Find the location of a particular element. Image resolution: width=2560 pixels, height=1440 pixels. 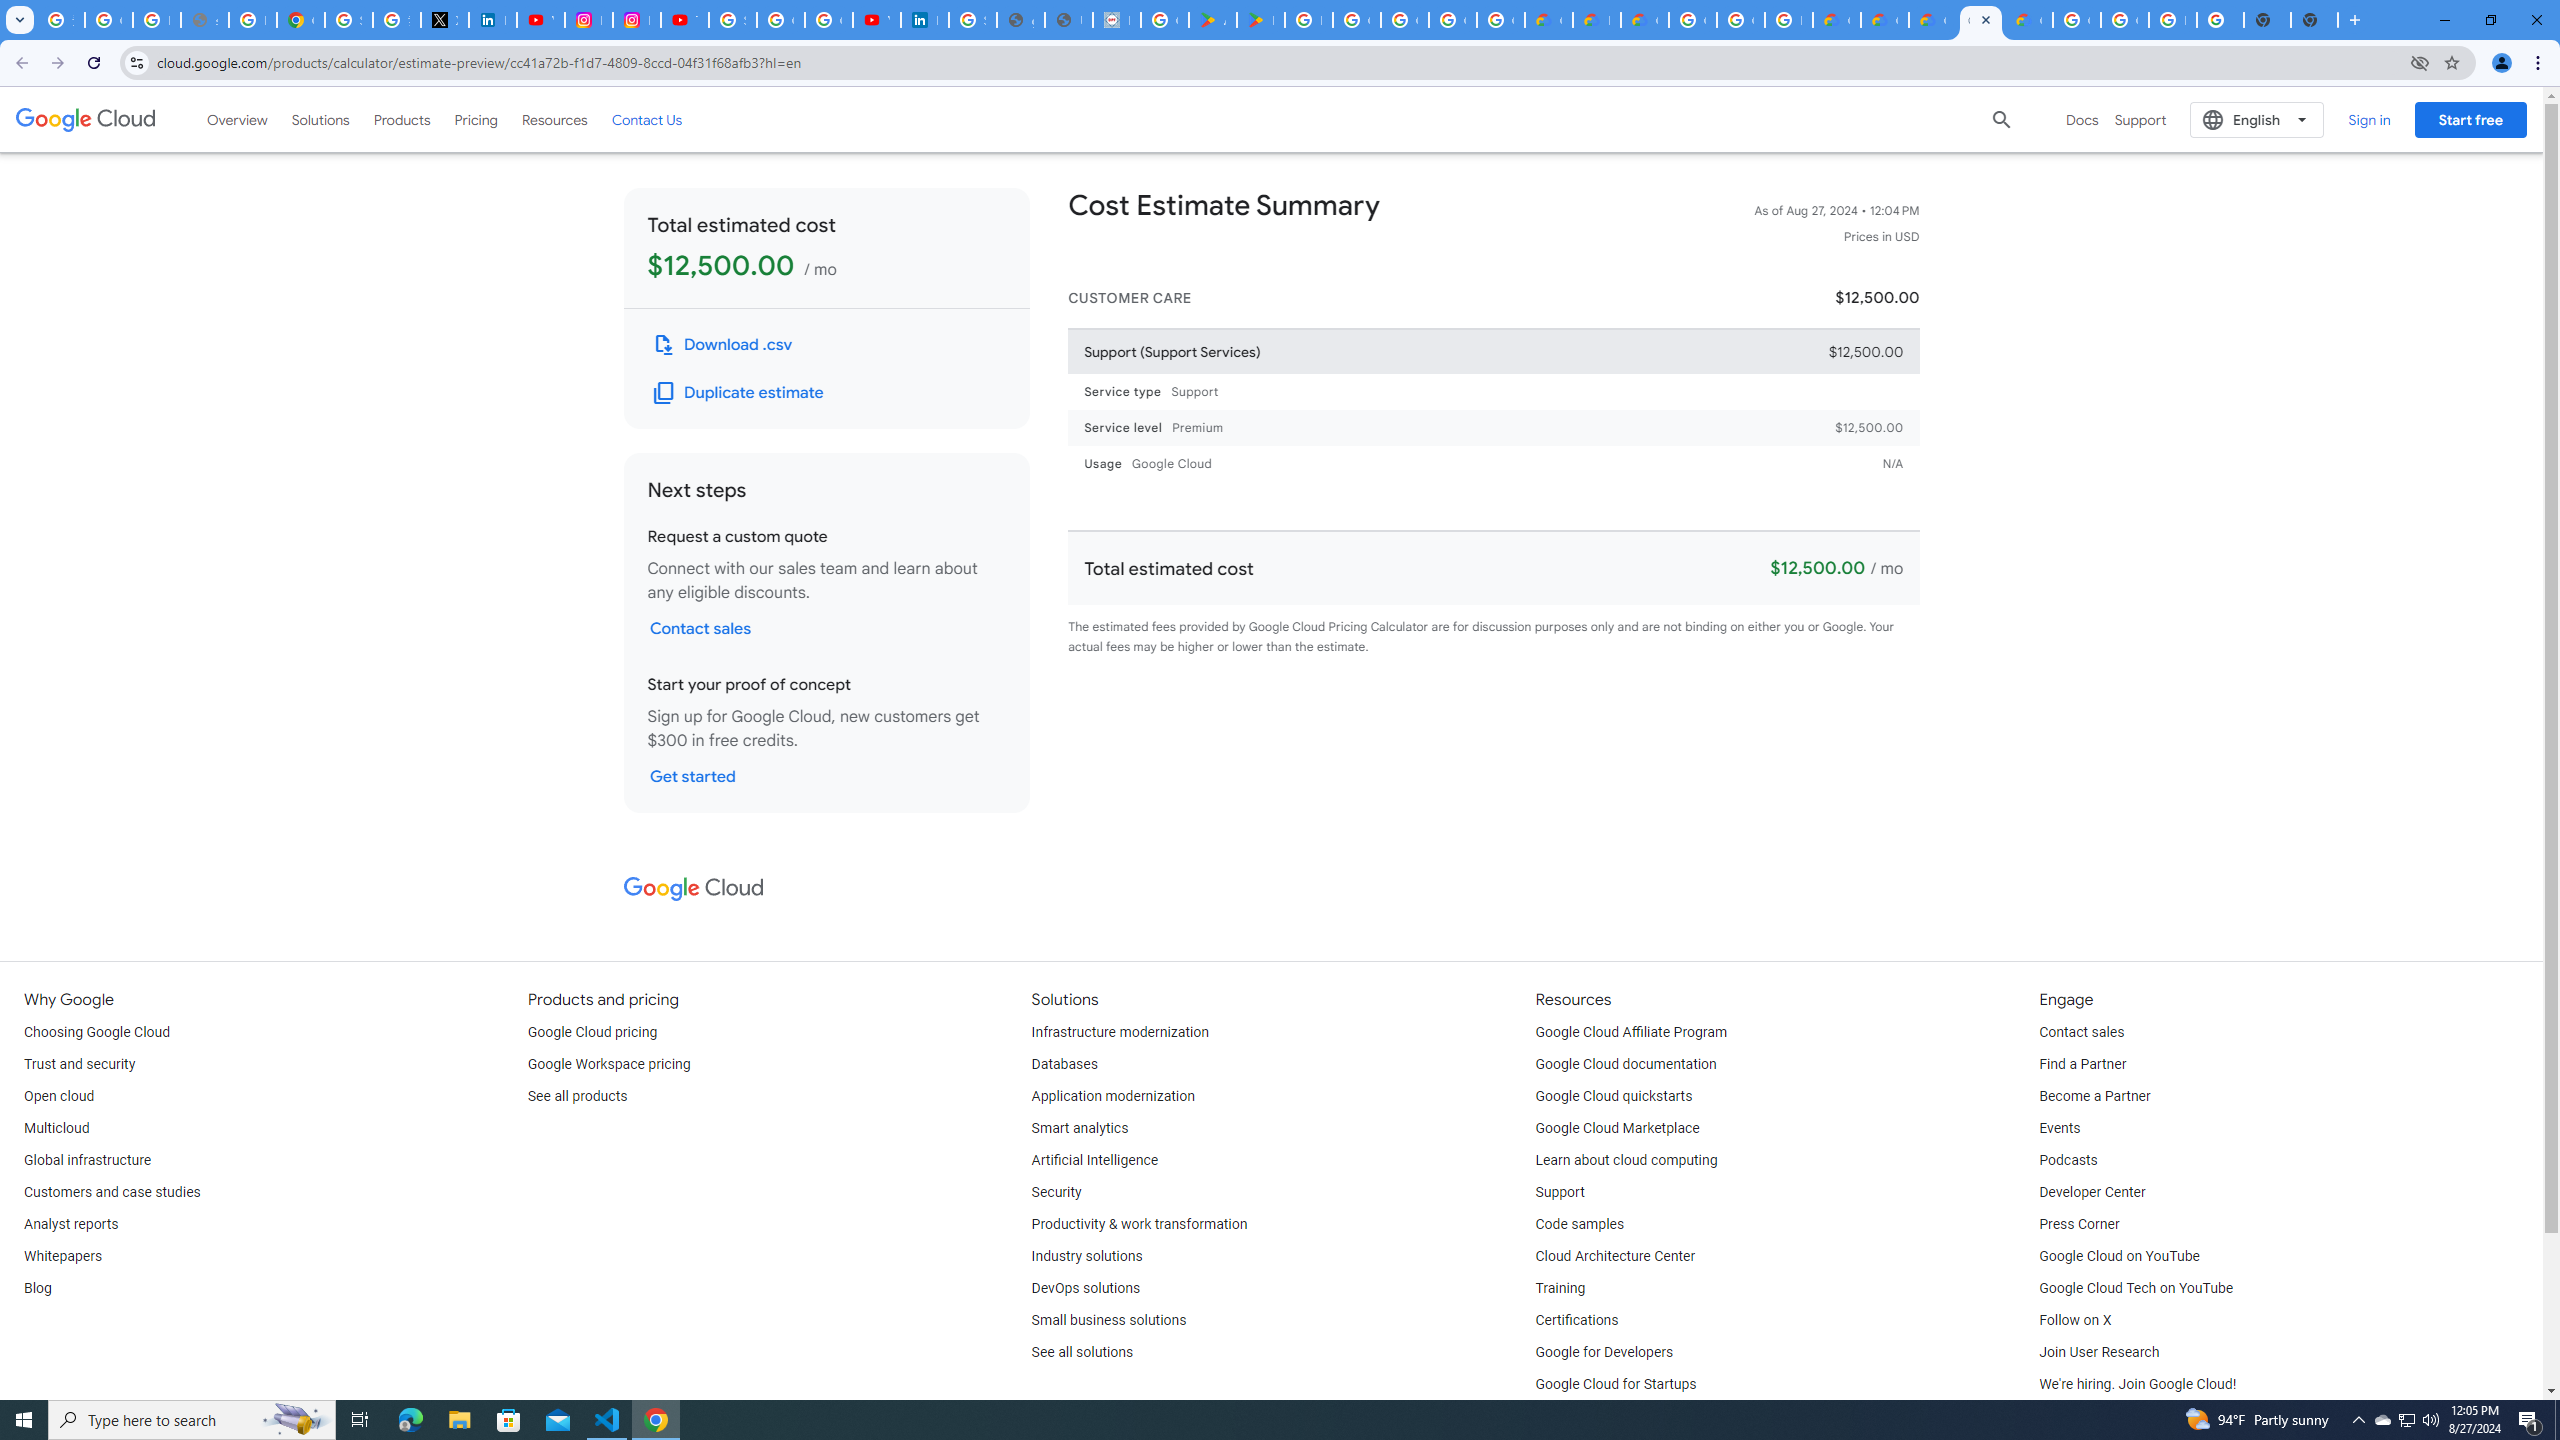

Google for Developers is located at coordinates (1605, 1352).